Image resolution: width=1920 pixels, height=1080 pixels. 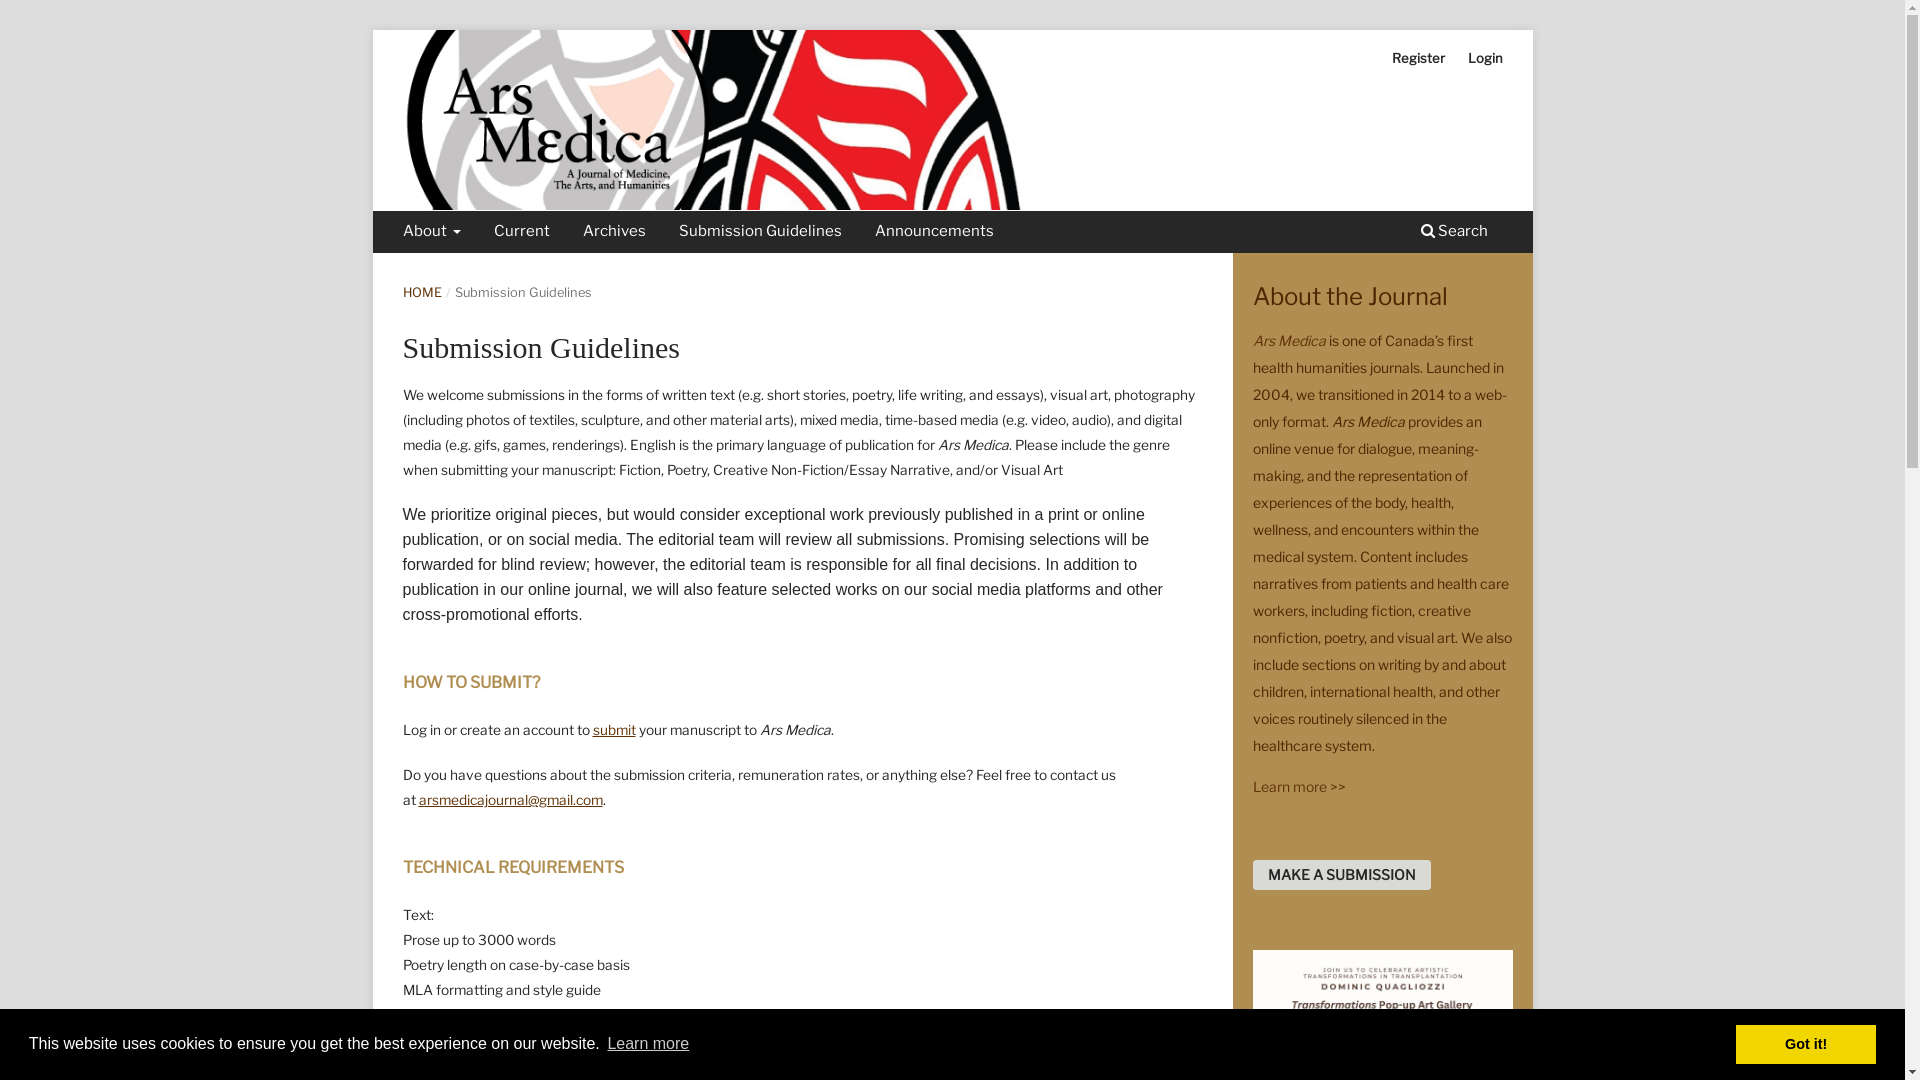 I want to click on Ars Medica, so click(x=1288, y=340).